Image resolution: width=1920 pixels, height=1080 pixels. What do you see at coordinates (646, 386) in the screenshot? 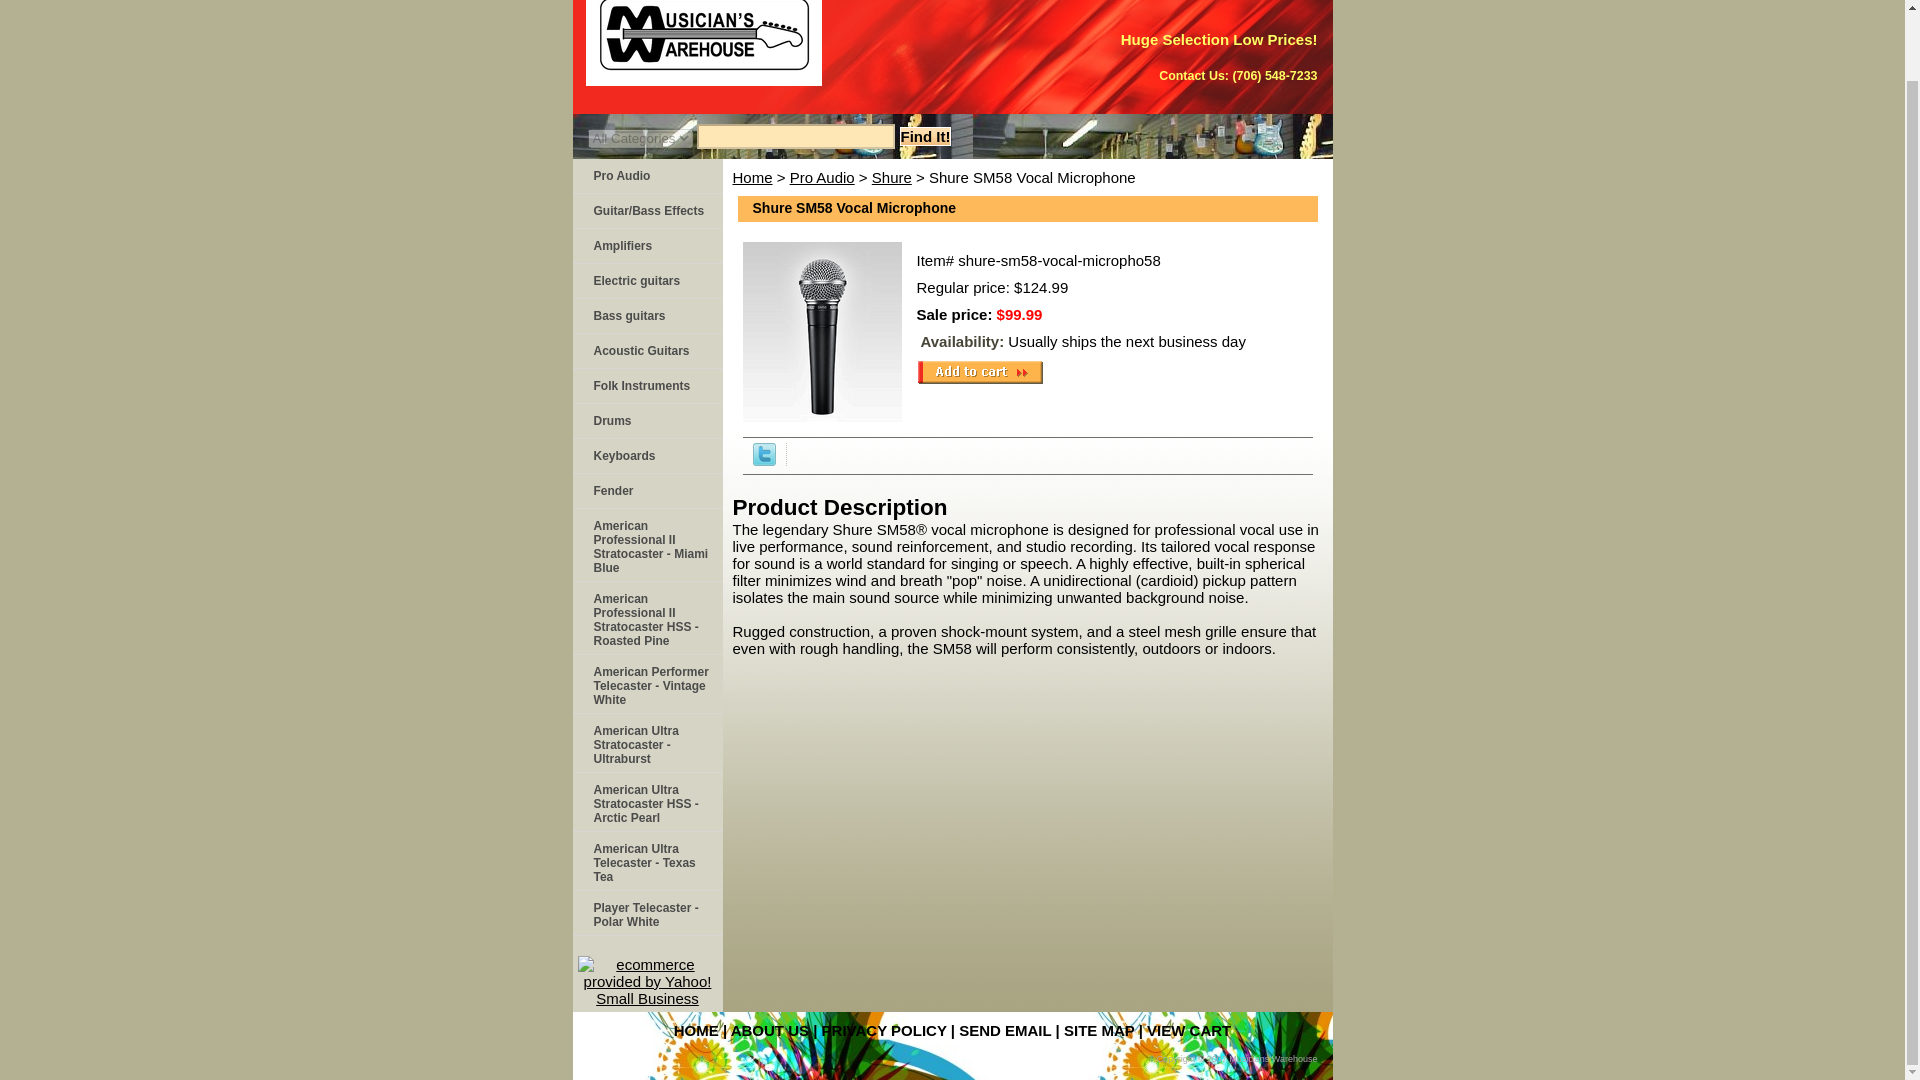
I see `Folk Instruments` at bounding box center [646, 386].